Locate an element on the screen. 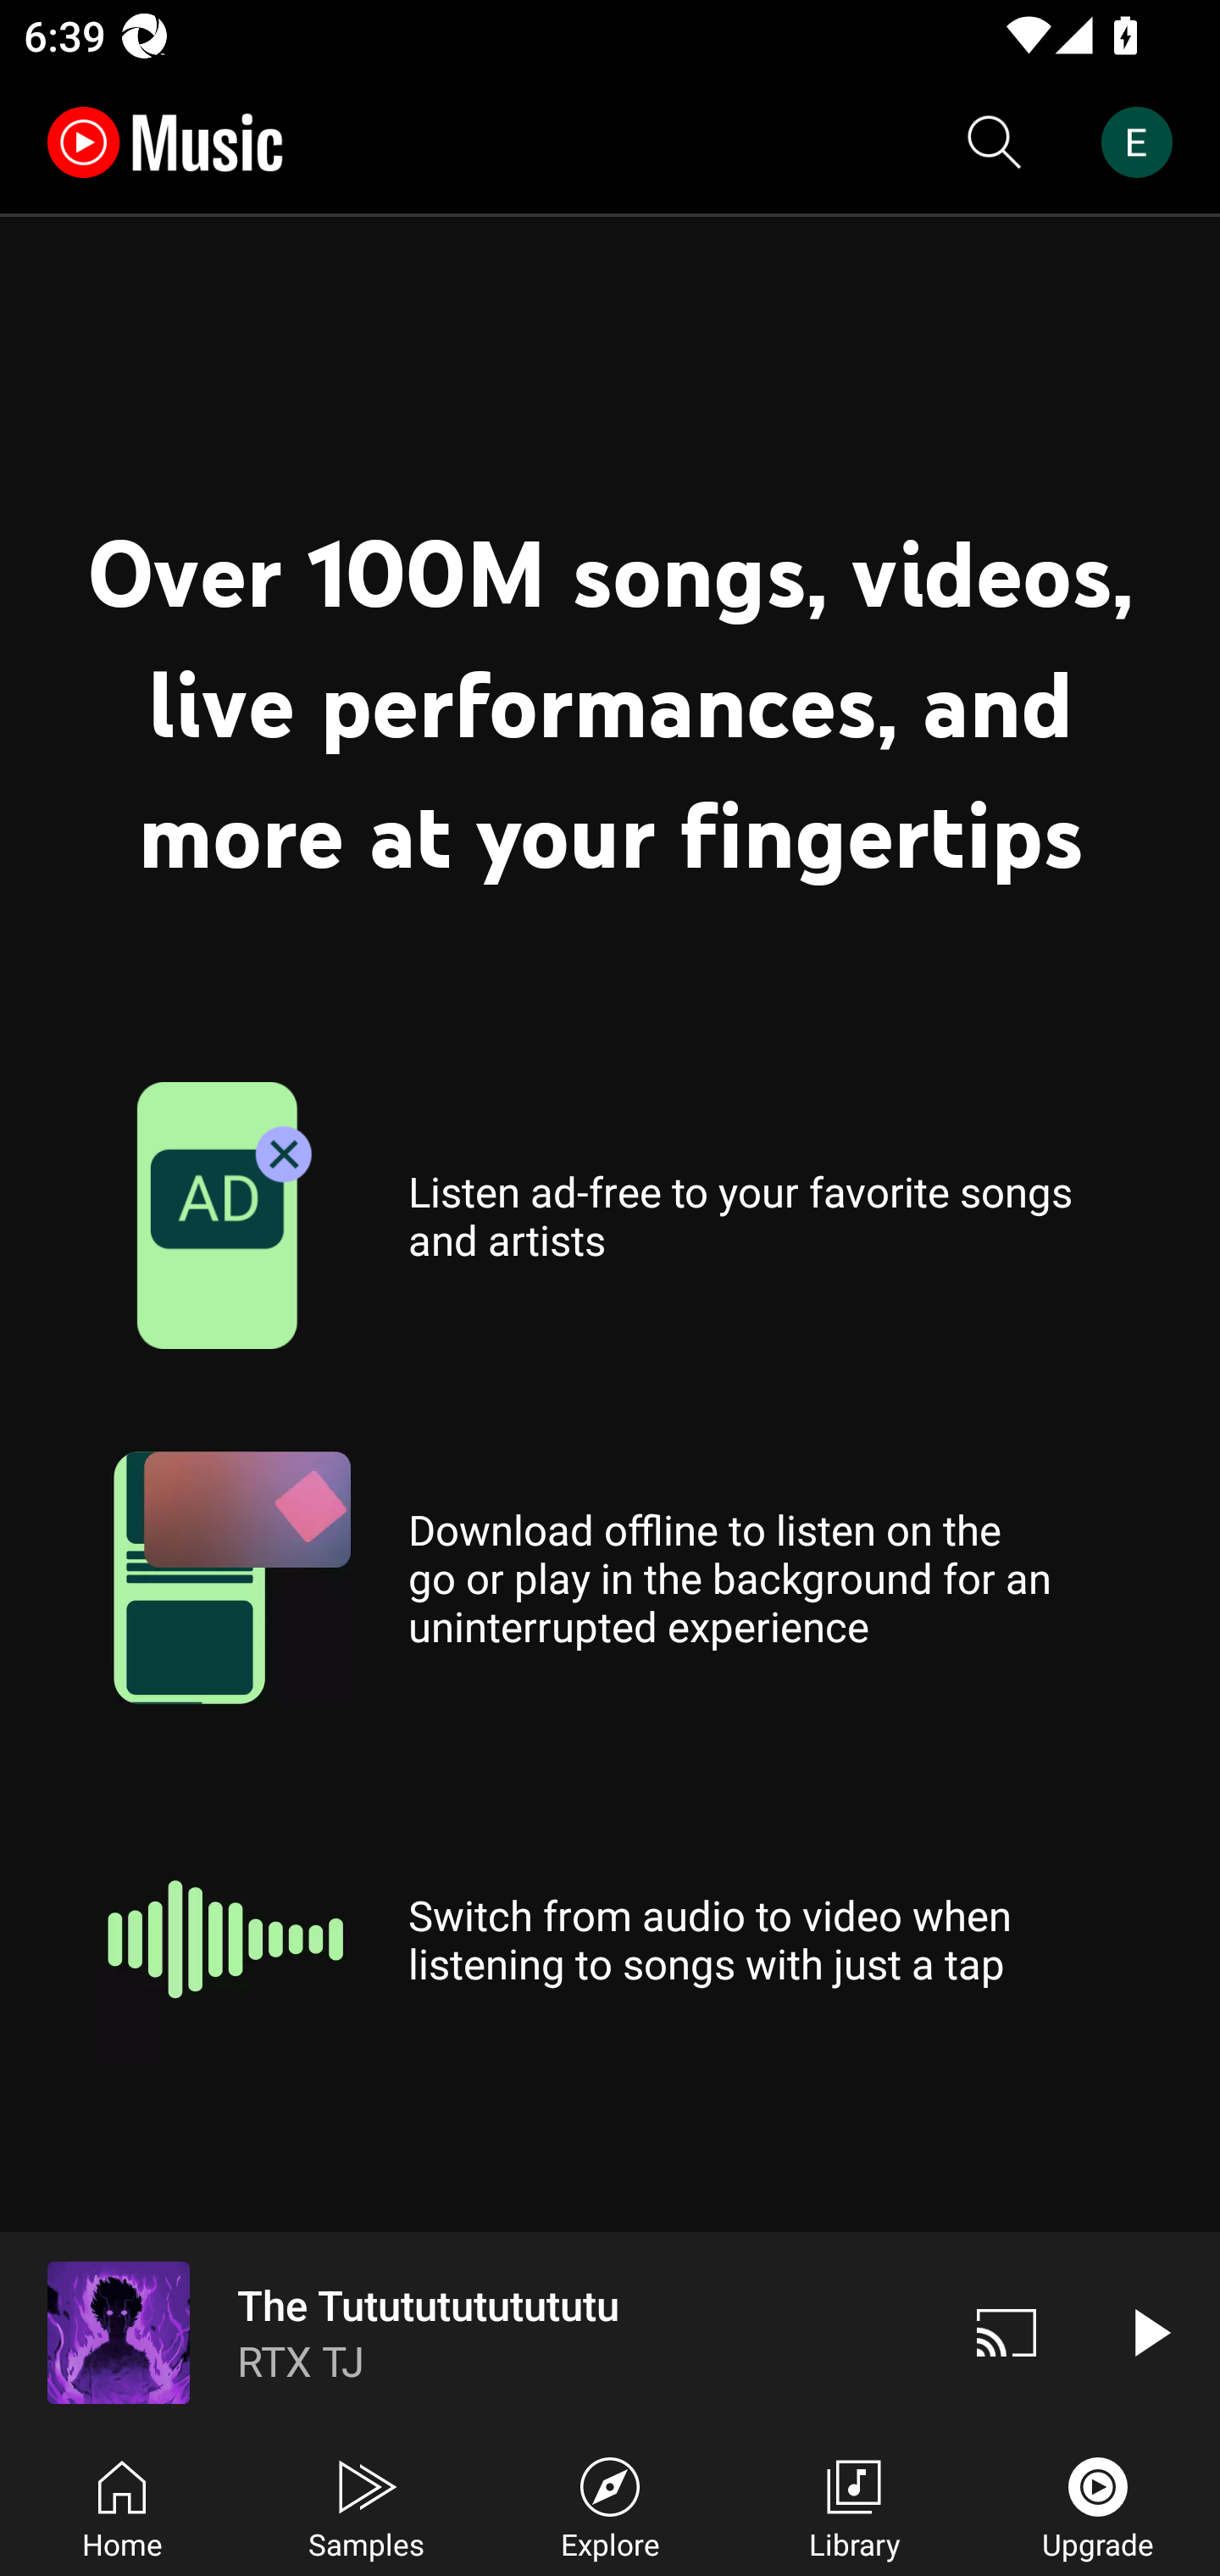 This screenshot has height=2576, width=1220. Cast. Disconnected is located at coordinates (1006, 2332).